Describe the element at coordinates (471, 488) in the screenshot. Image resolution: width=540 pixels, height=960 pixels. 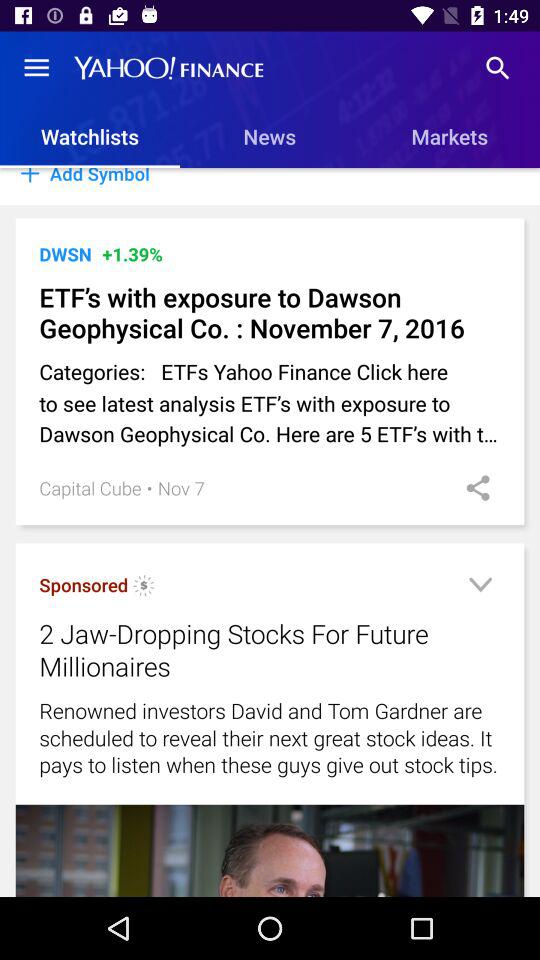
I see `tap icon to the right of the nov 7 icon` at that location.